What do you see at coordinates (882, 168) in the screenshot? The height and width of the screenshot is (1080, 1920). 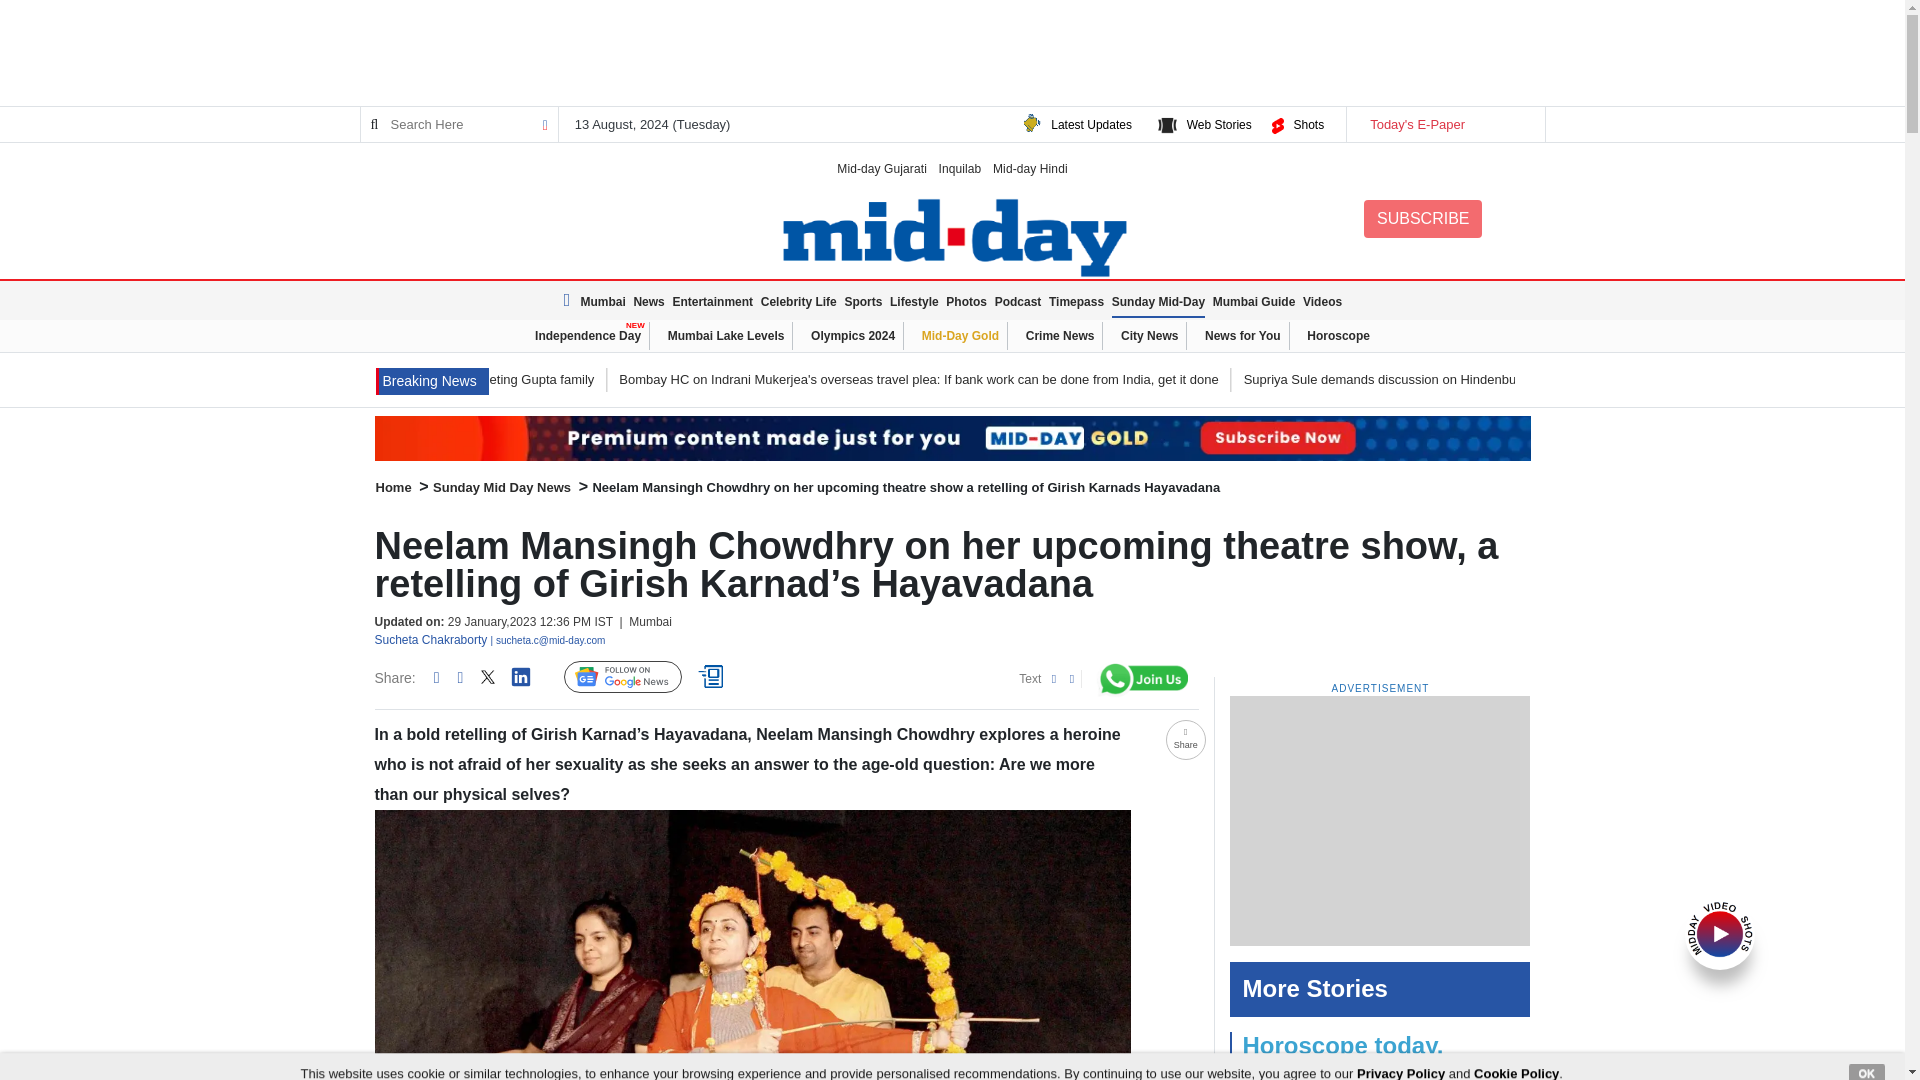 I see `Mid-day Gujarati` at bounding box center [882, 168].